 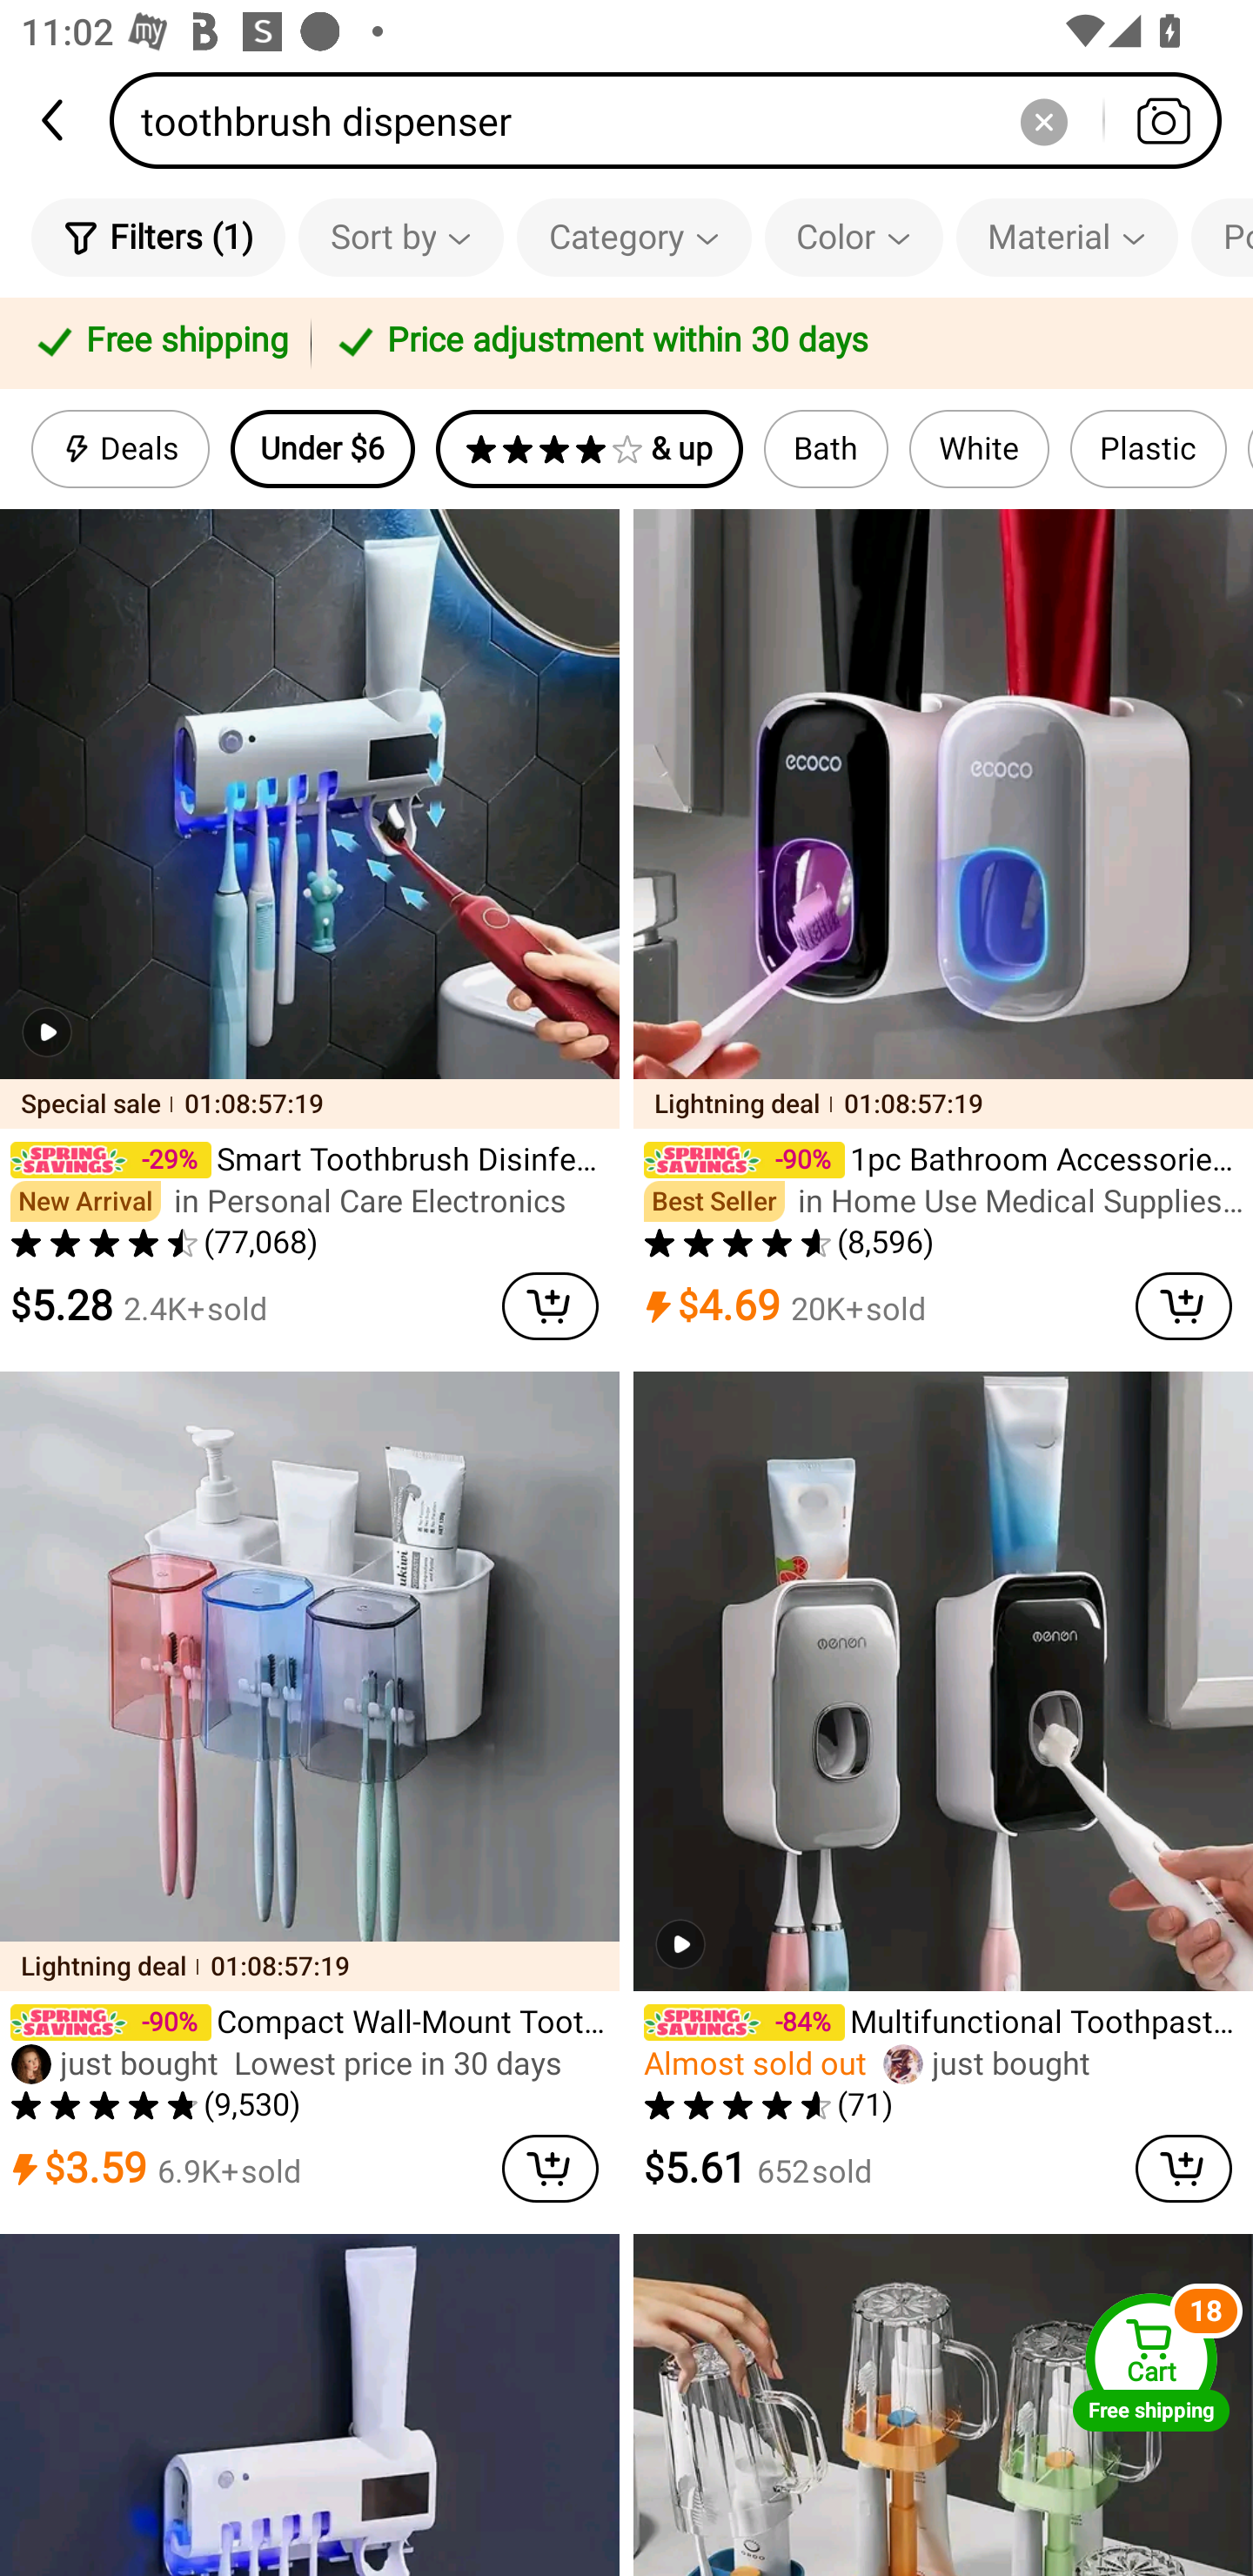 I want to click on Delete search history, so click(x=1043, y=120).